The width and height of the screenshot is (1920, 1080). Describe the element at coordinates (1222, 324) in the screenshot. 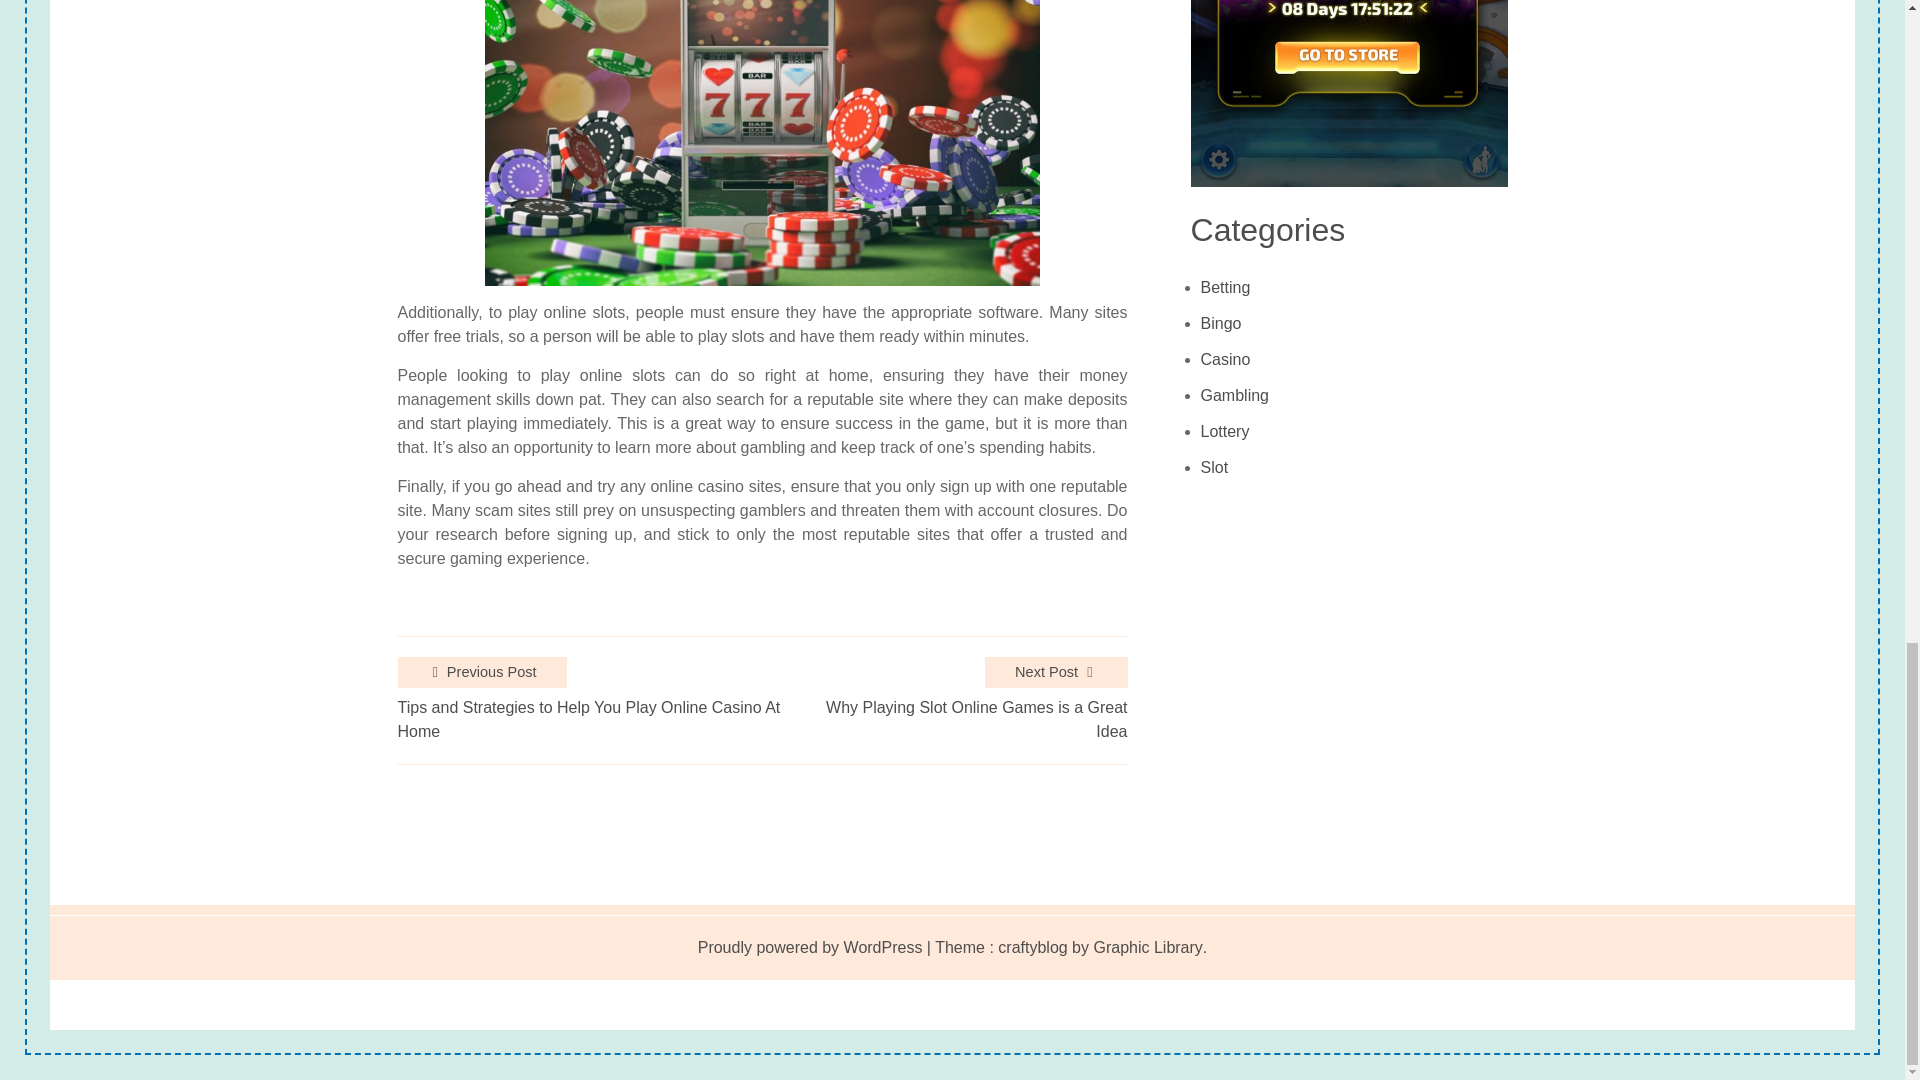

I see `Bingo` at that location.